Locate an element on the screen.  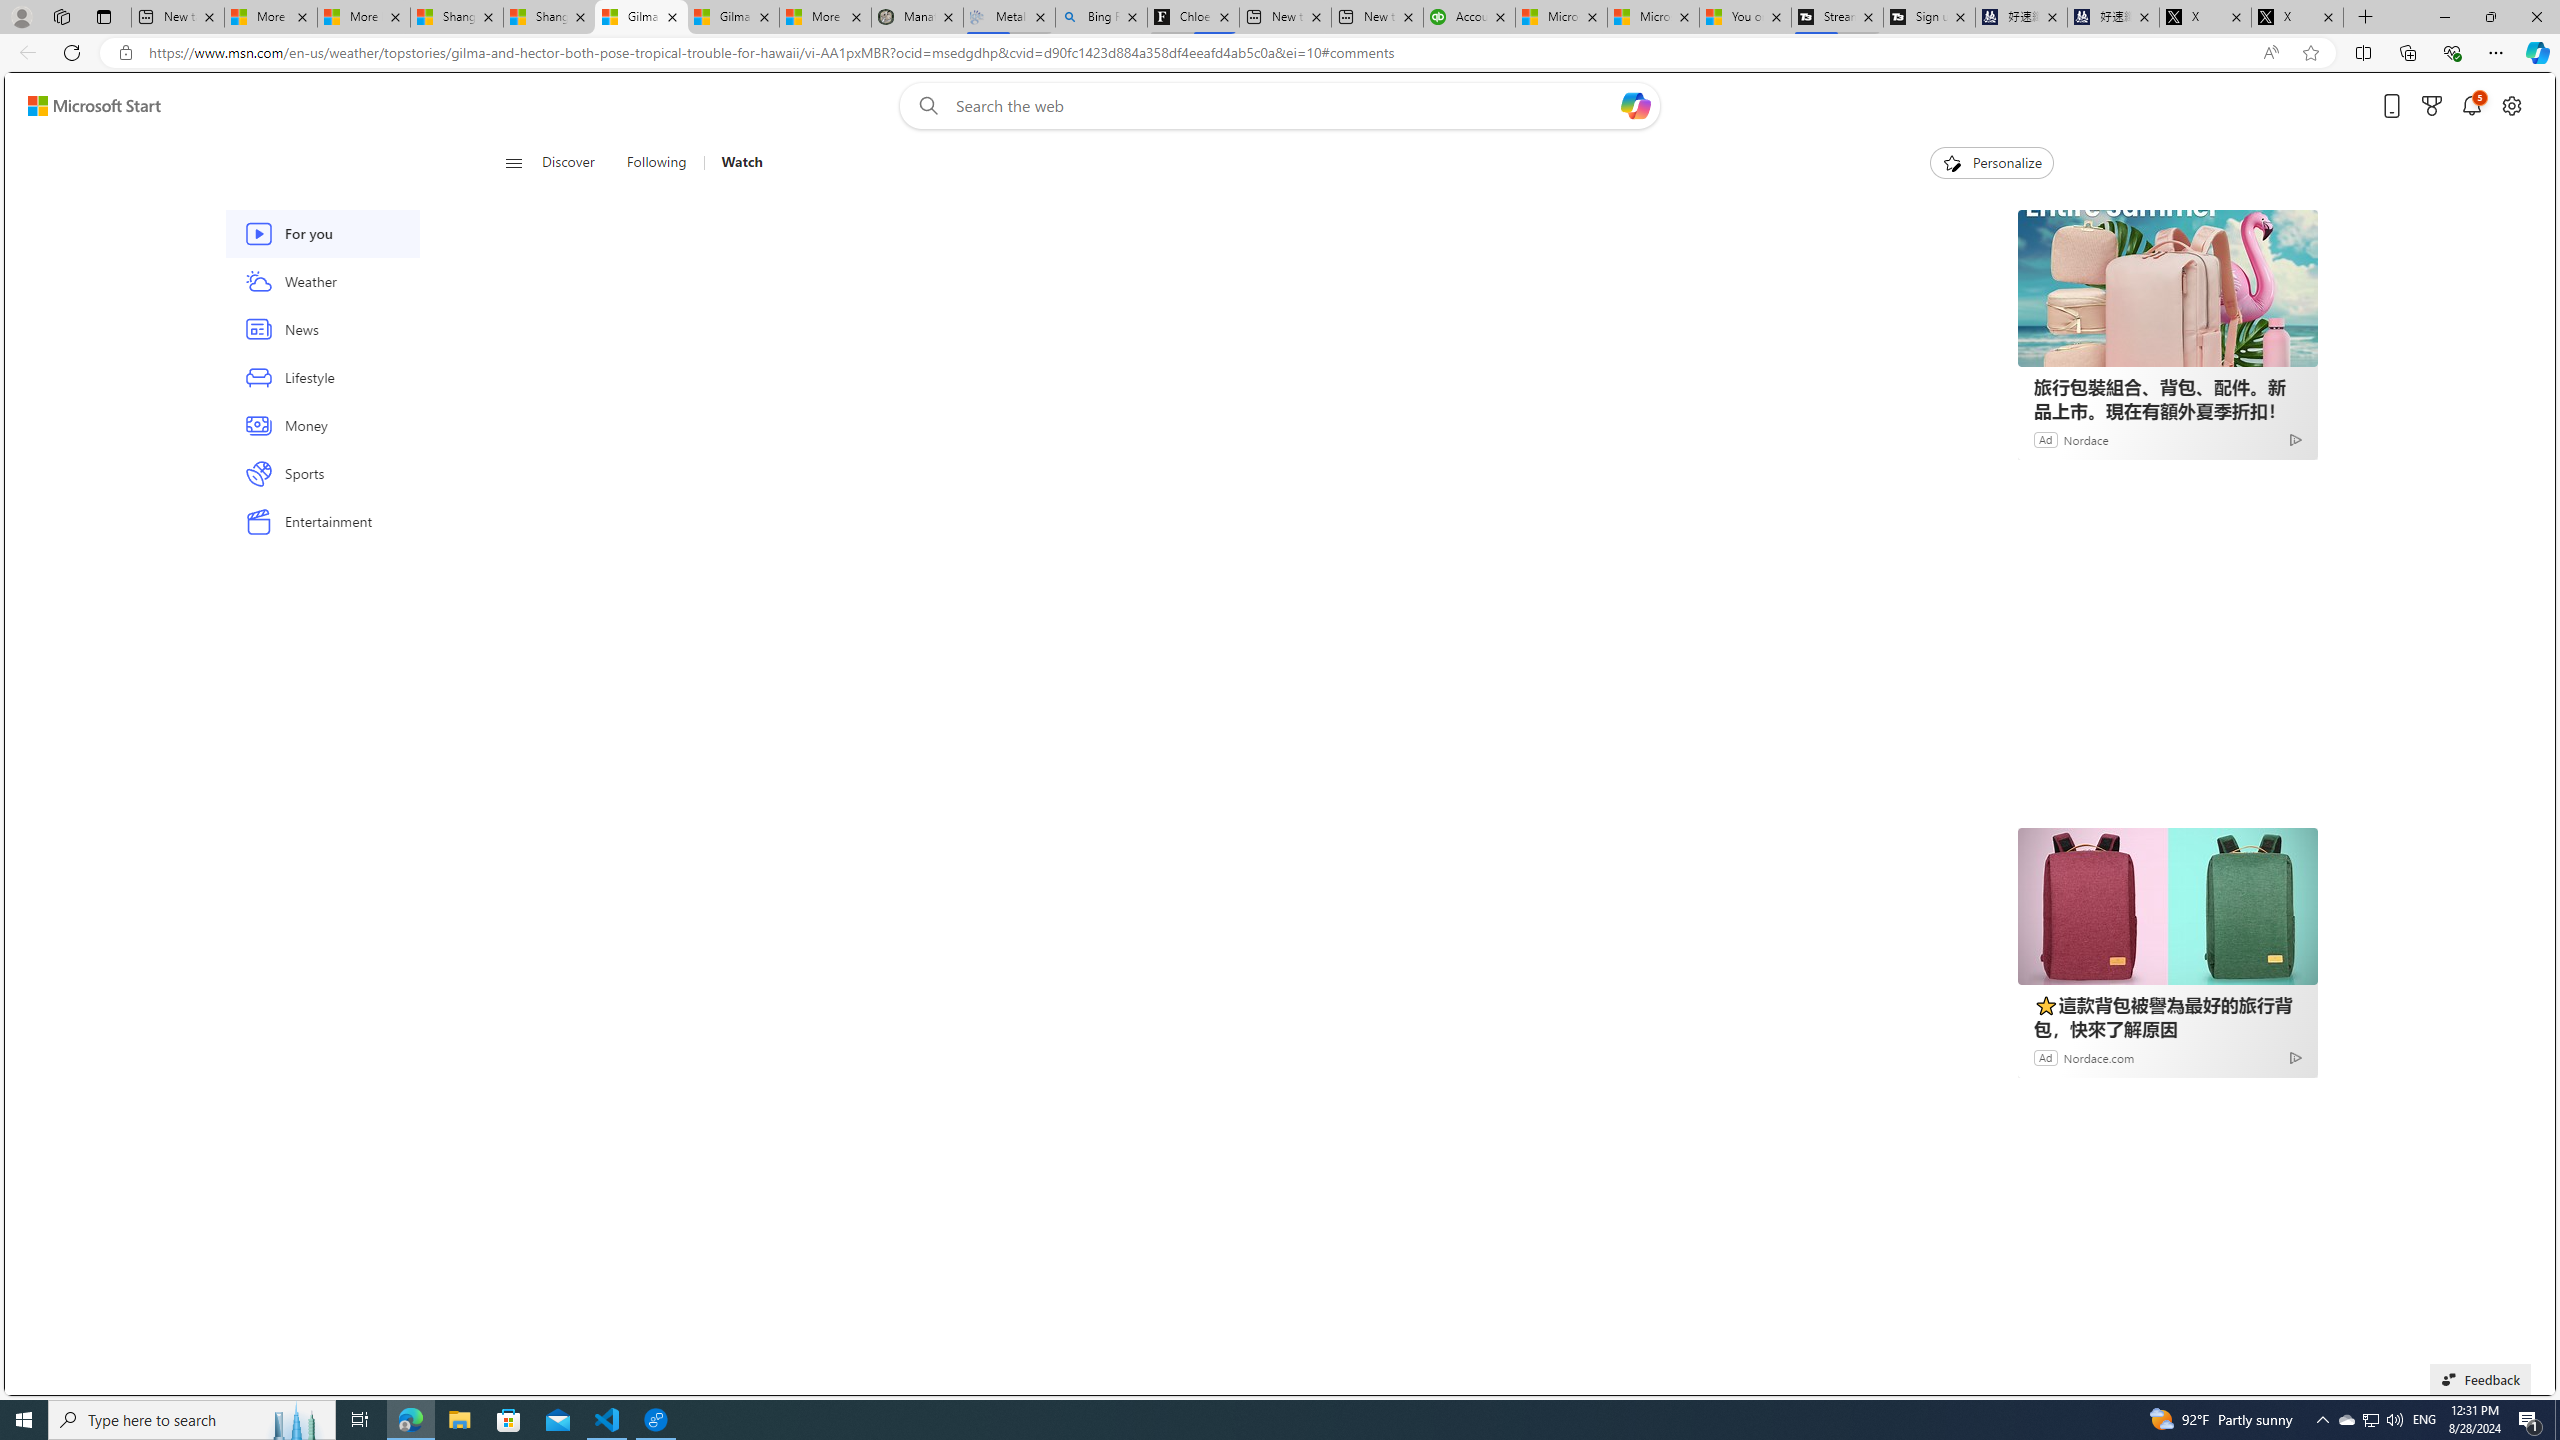
Shanghai, China weather forecast | Microsoft Weather is located at coordinates (549, 17).